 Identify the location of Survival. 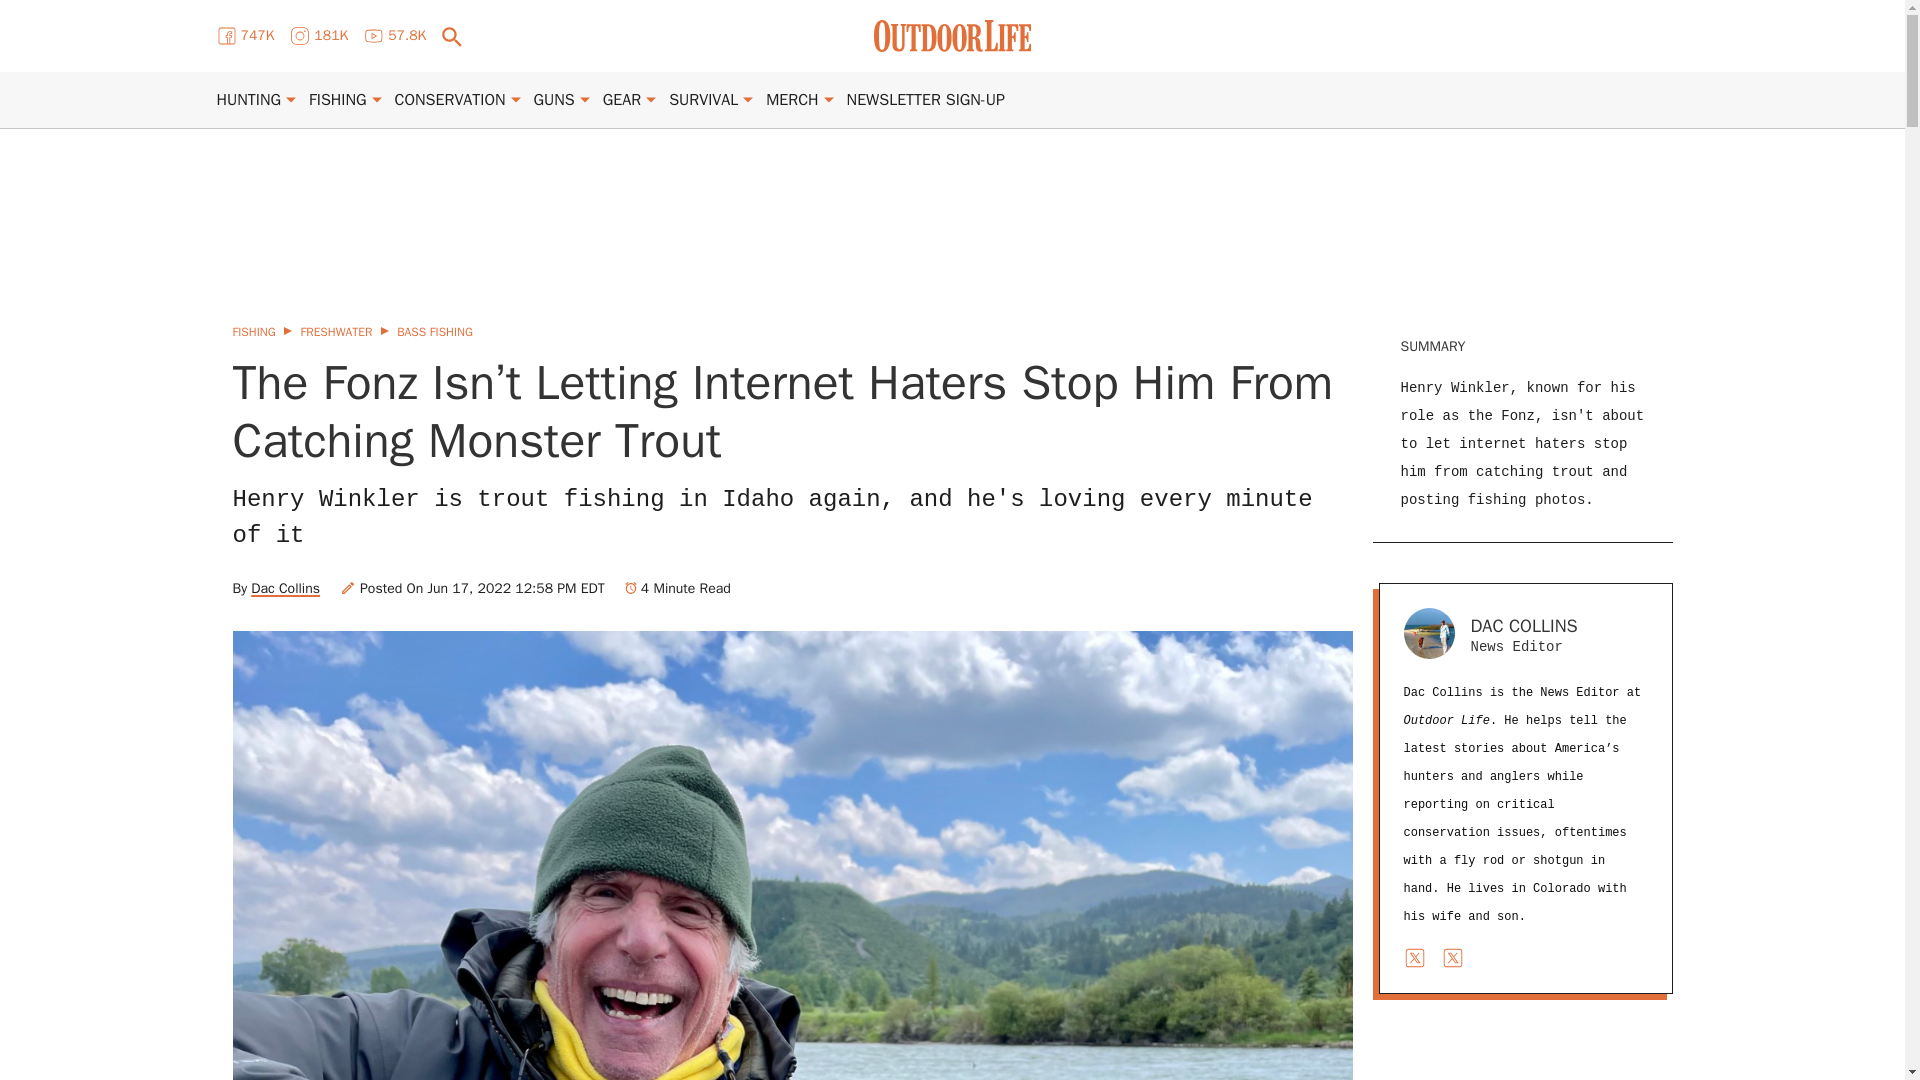
(702, 100).